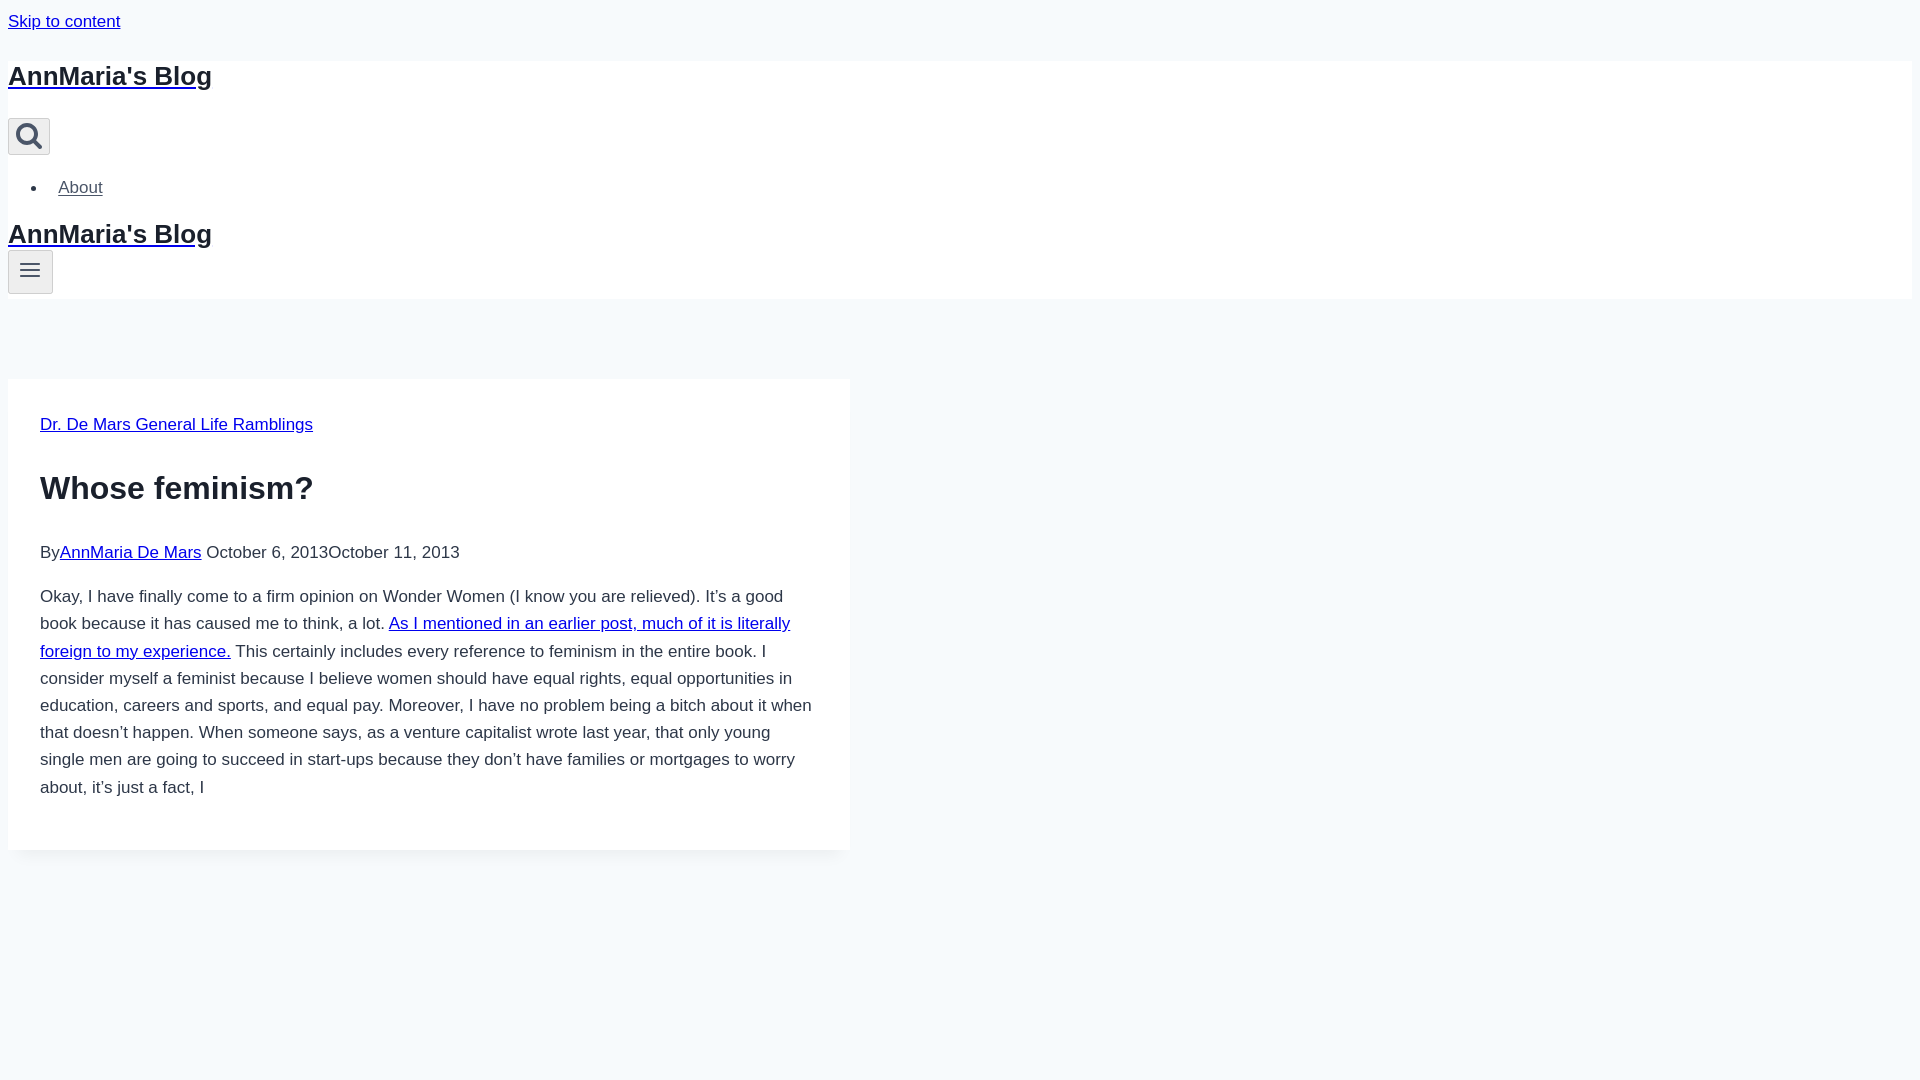 This screenshot has height=1080, width=1920. Describe the element at coordinates (652, 234) in the screenshot. I see `AnnMaria's Blog` at that location.